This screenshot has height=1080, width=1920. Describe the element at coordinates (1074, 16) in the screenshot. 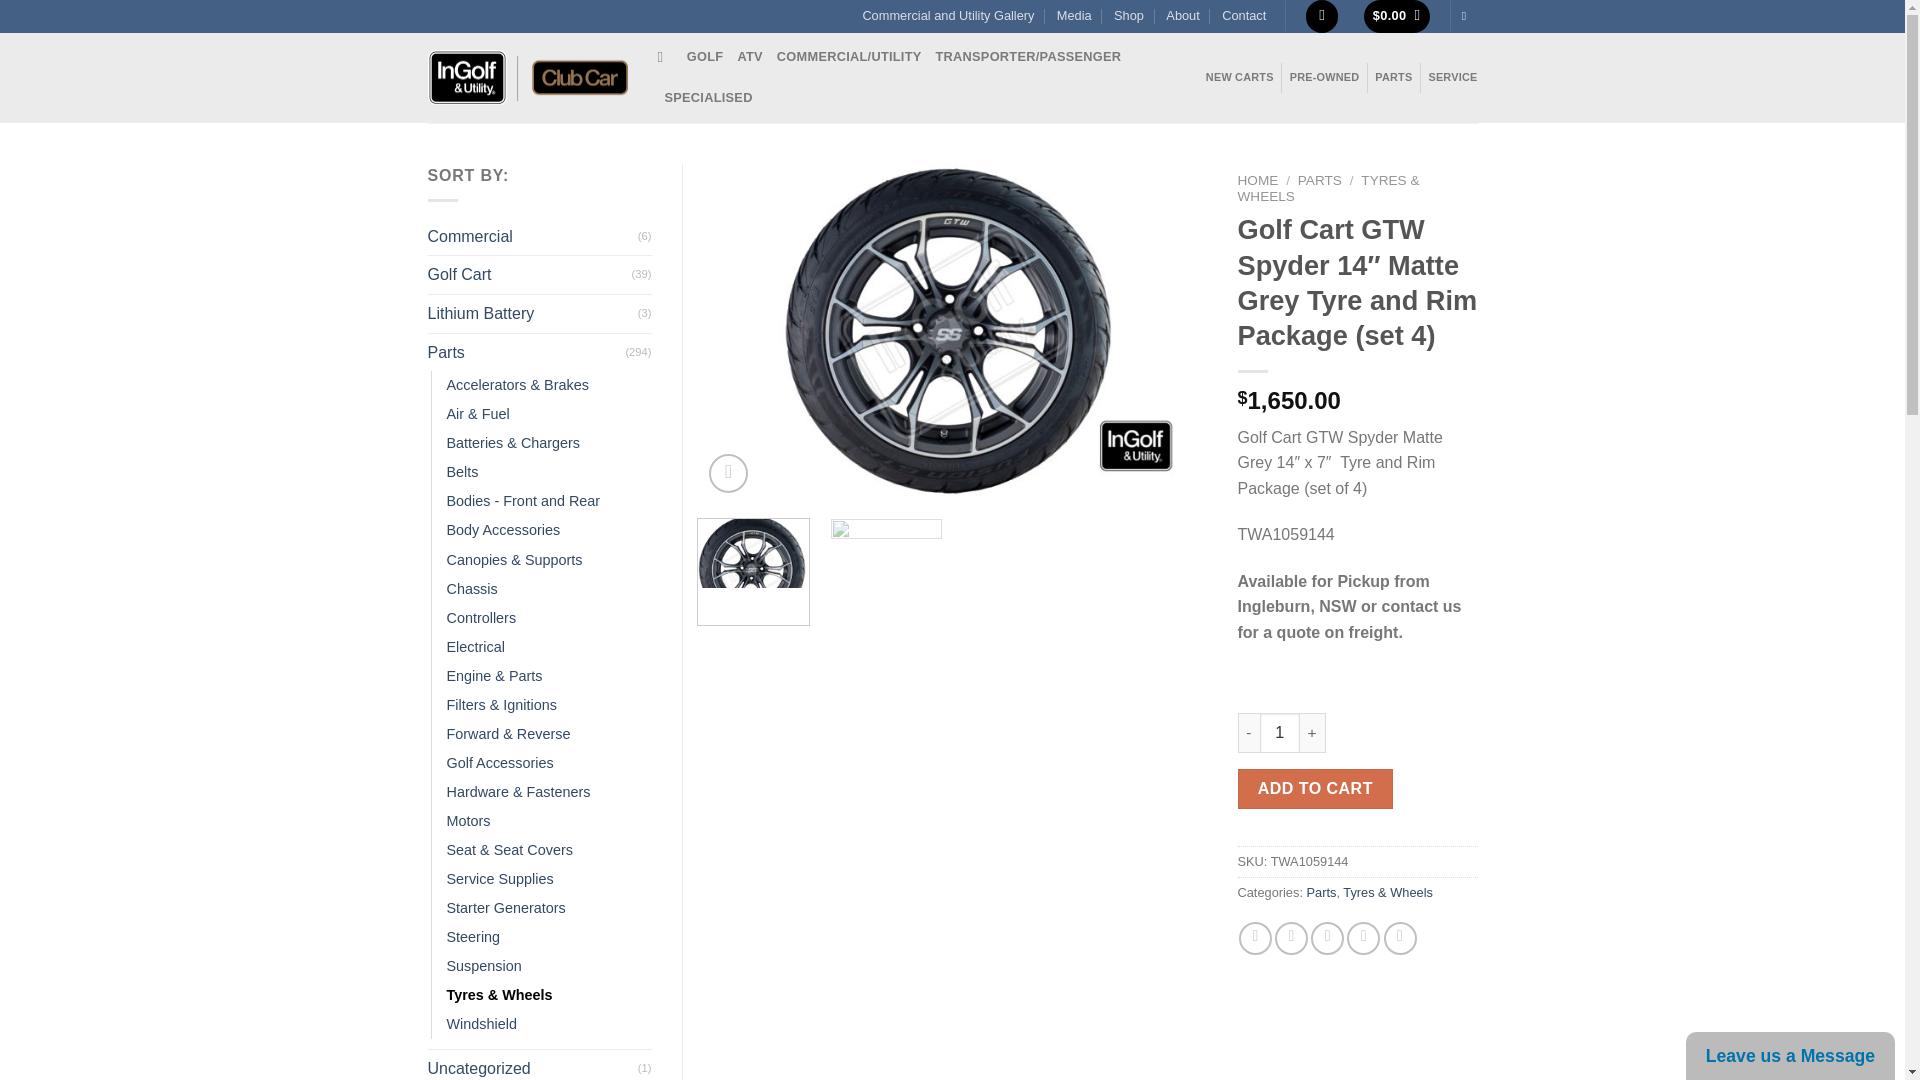

I see `Media` at that location.